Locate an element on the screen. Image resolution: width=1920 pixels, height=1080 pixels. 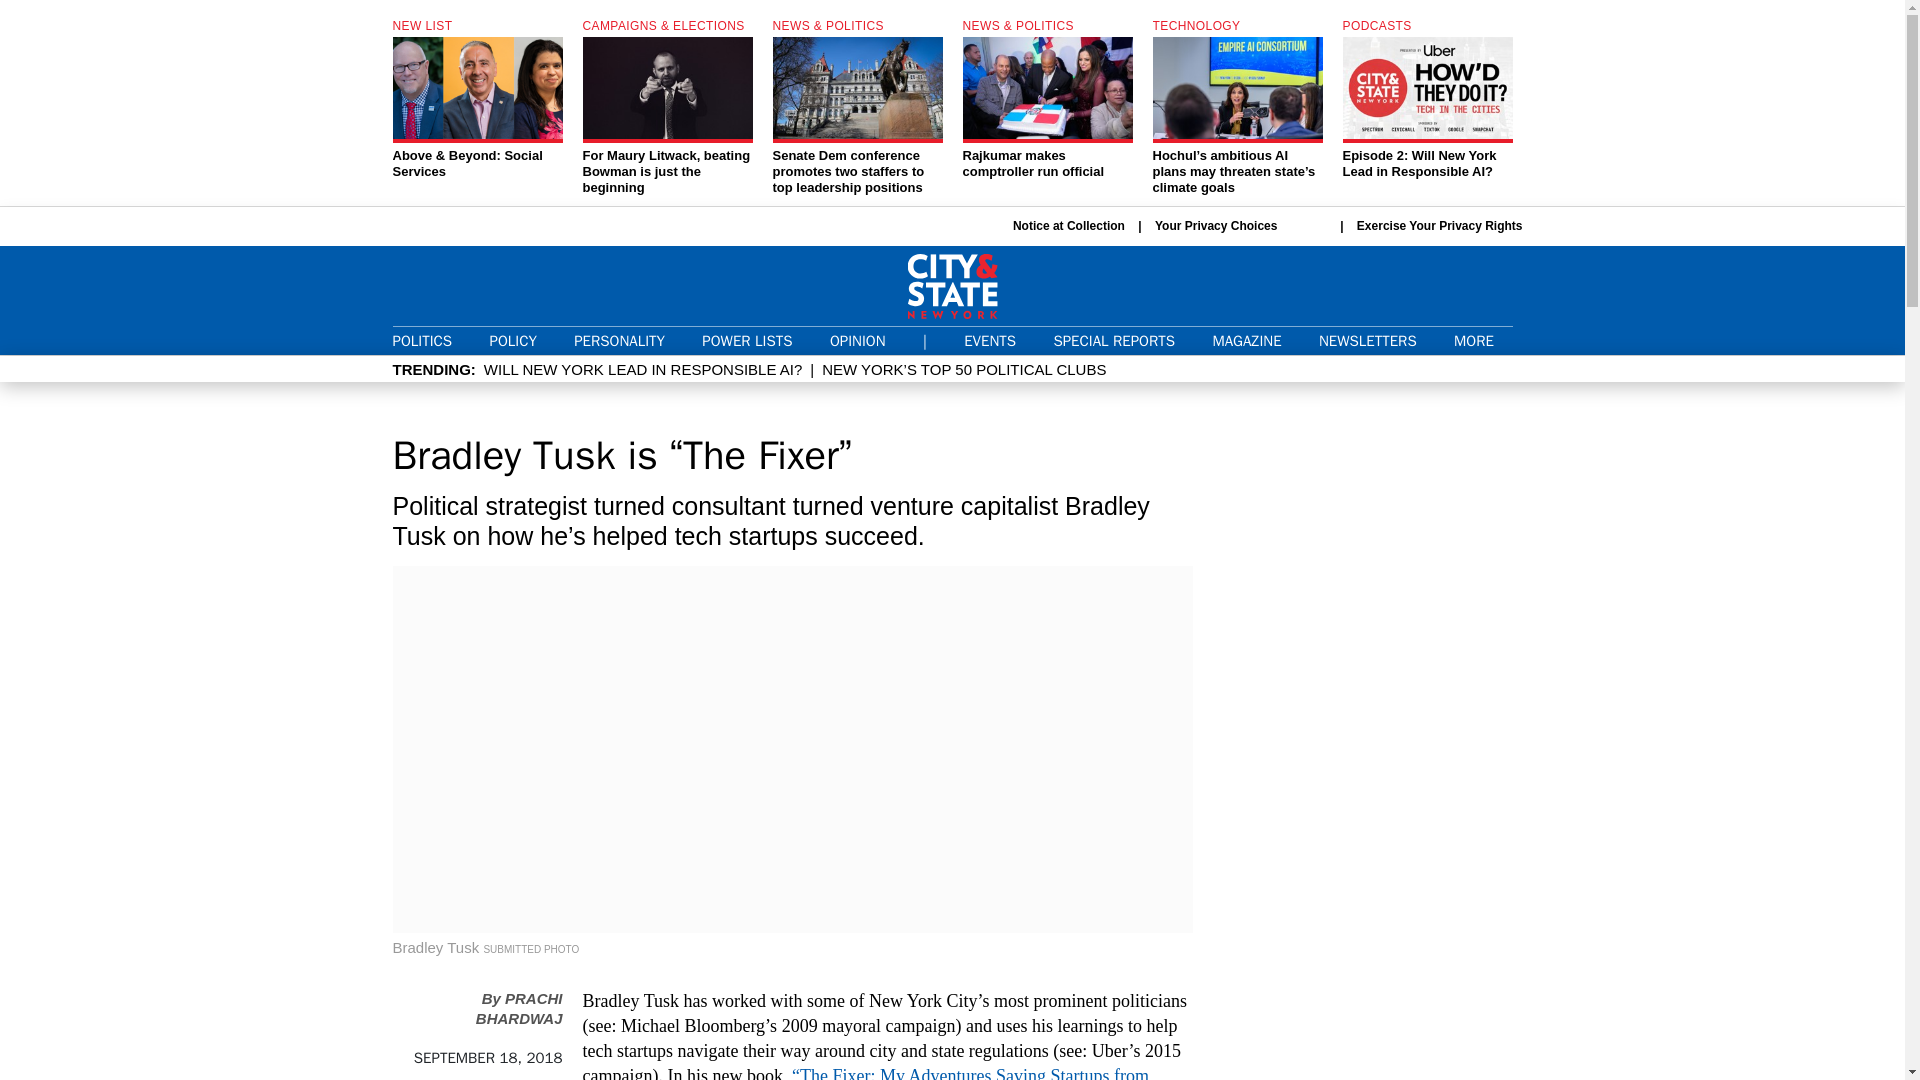
Exercise Your Privacy Rights is located at coordinates (1440, 226).